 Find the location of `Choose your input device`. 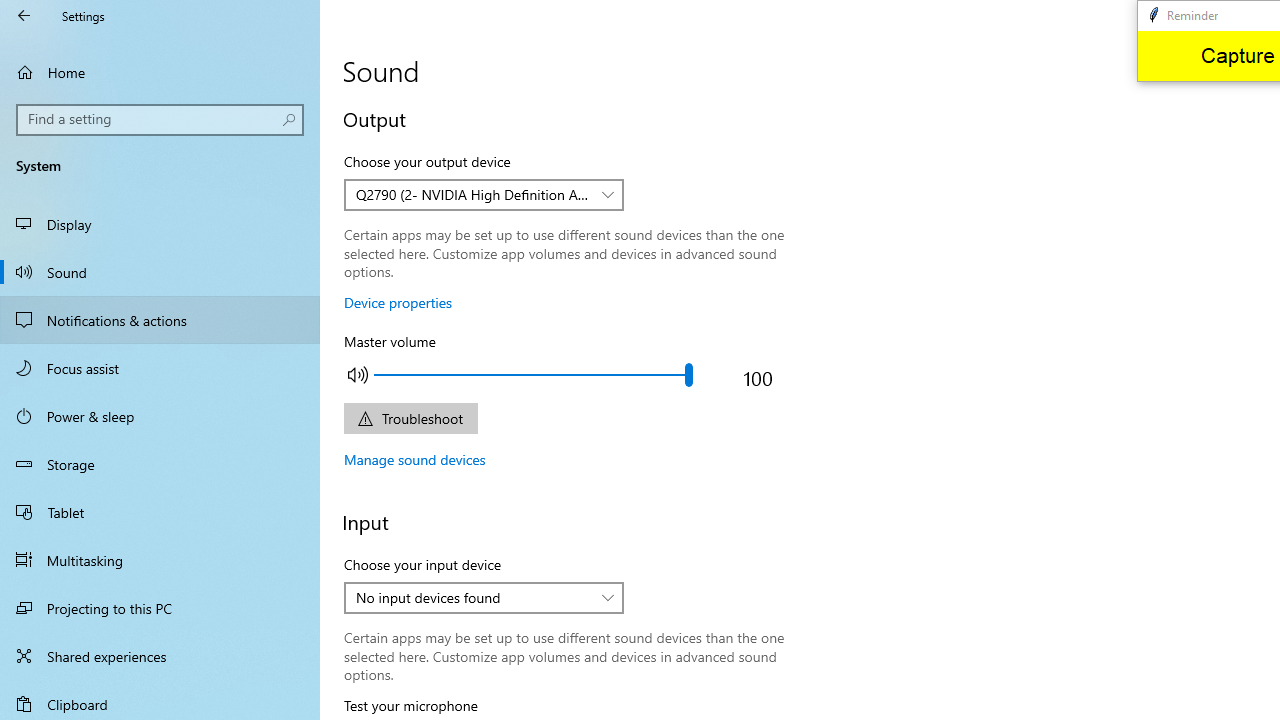

Choose your input device is located at coordinates (484, 598).